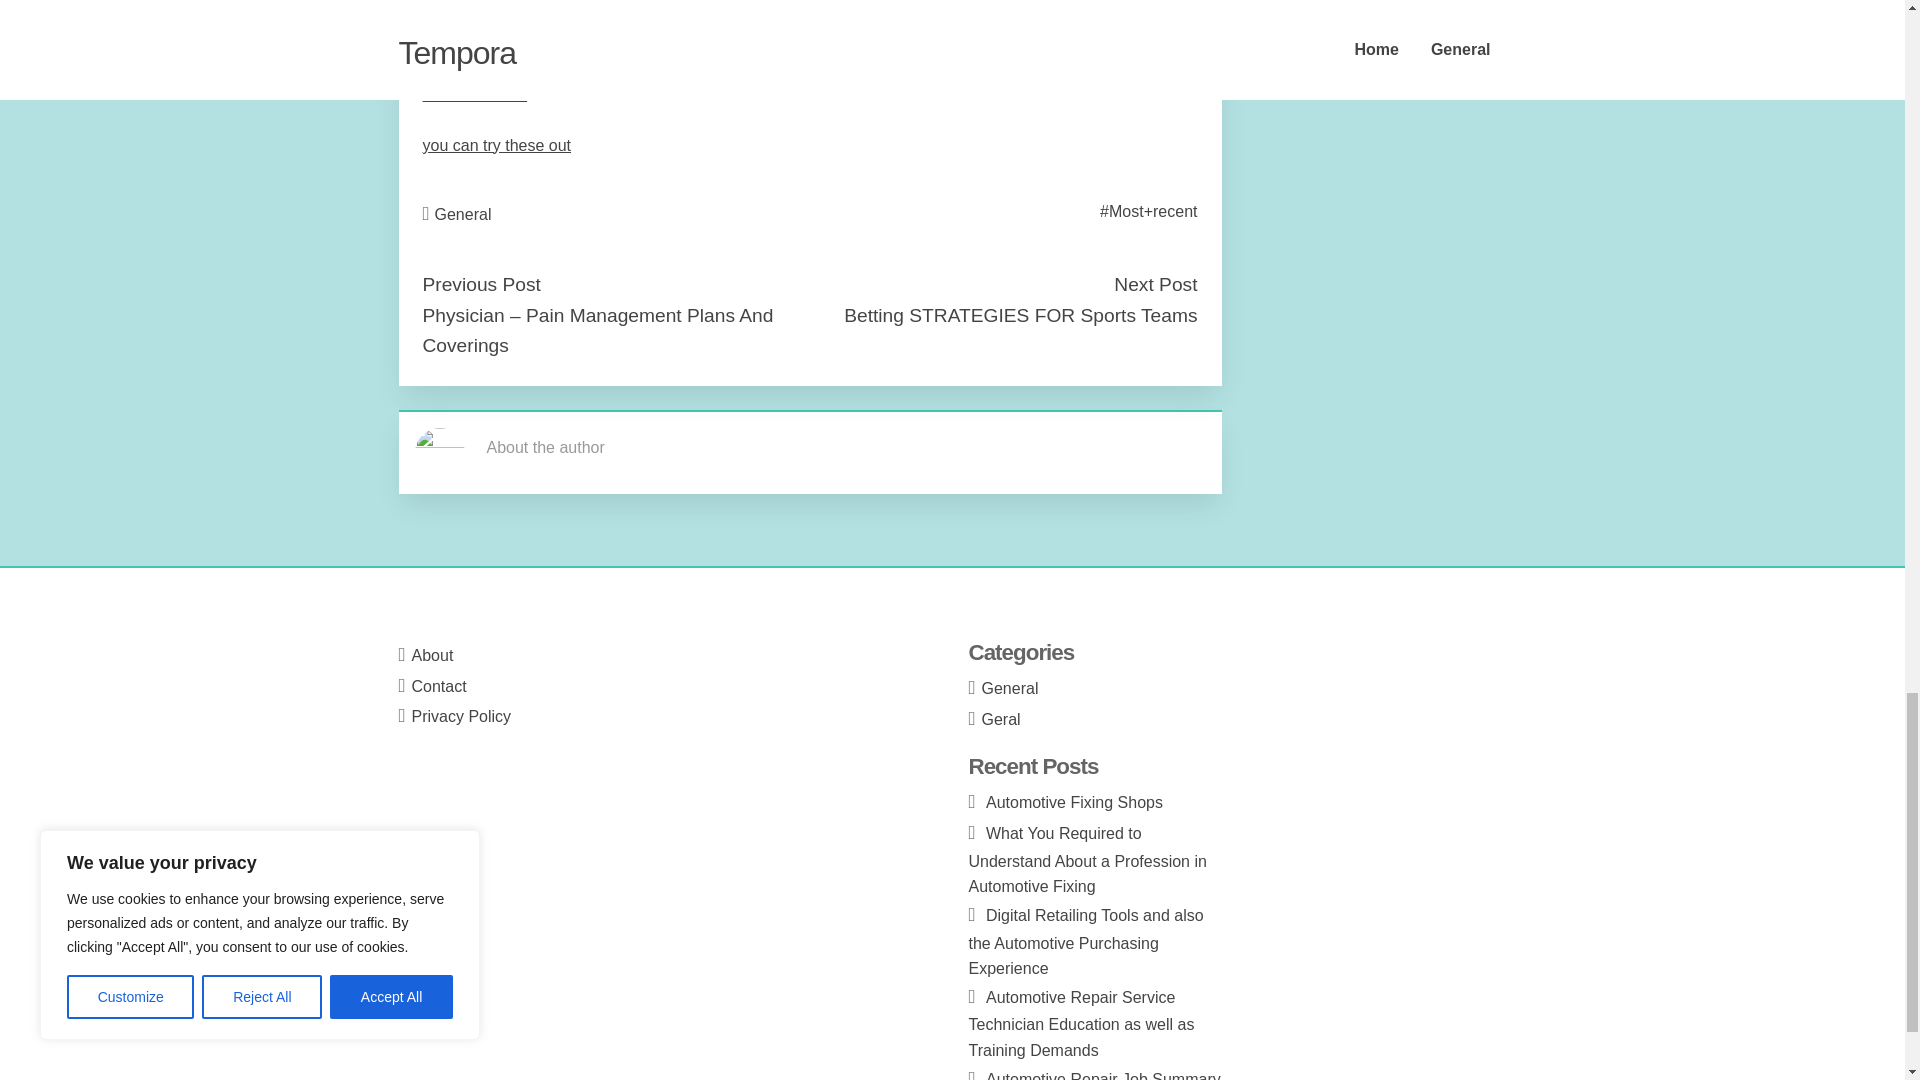 This screenshot has width=1920, height=1080. What do you see at coordinates (1154, 284) in the screenshot?
I see `Next Post` at bounding box center [1154, 284].